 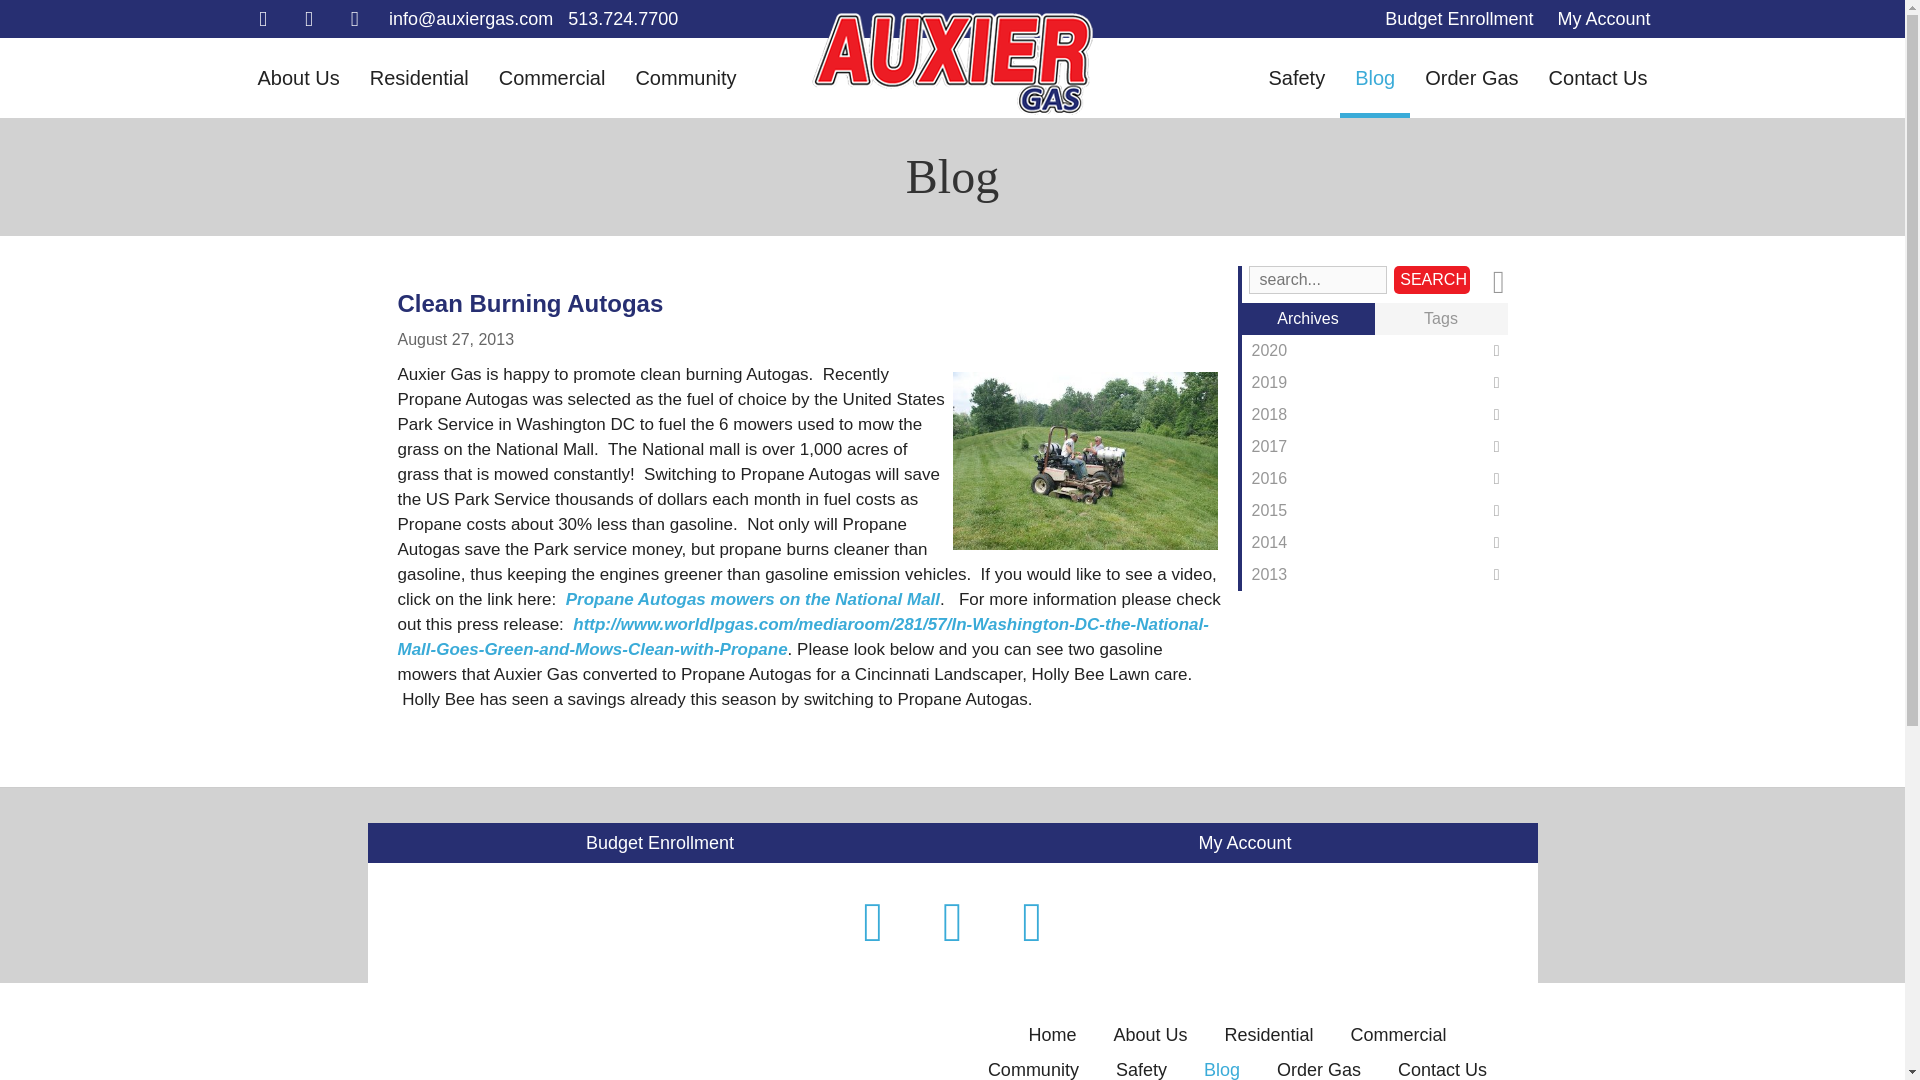 I want to click on visit our facebook page, so click(x=262, y=19).